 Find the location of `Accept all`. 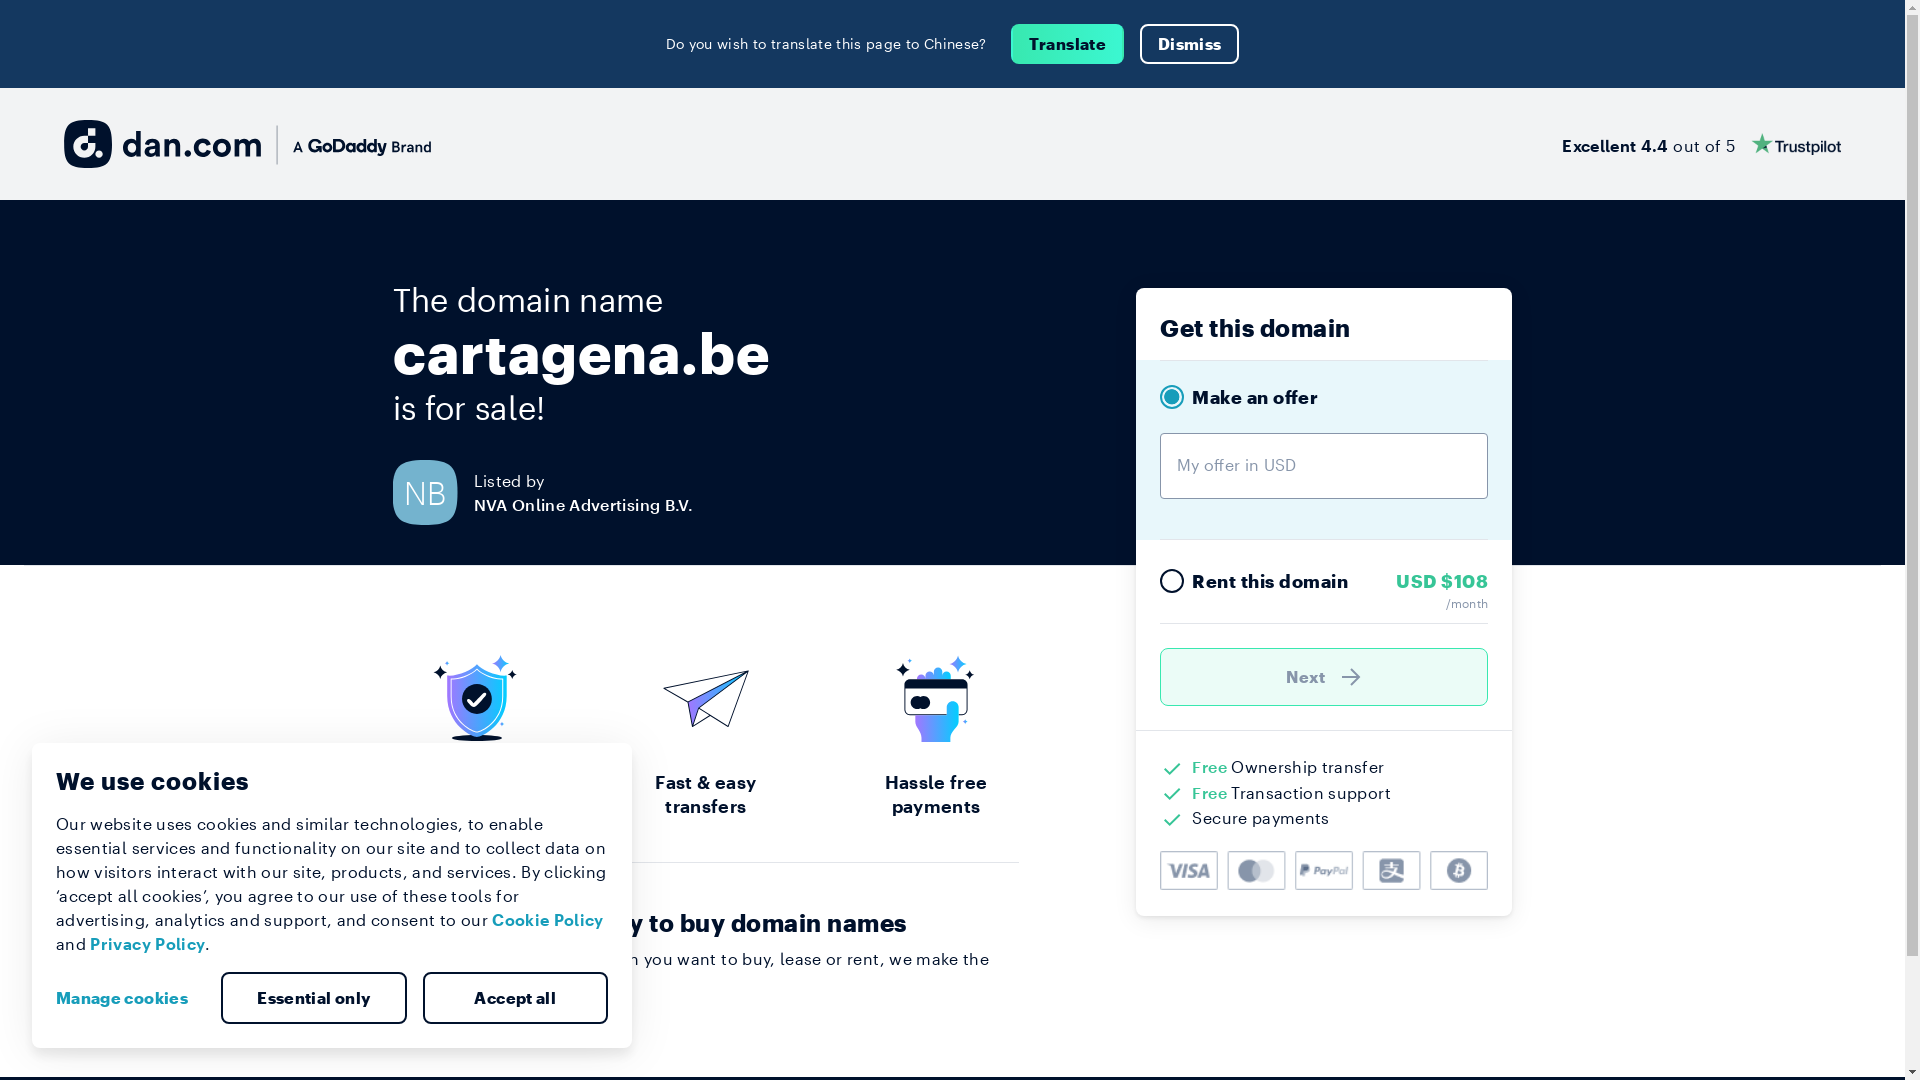

Accept all is located at coordinates (515, 998).